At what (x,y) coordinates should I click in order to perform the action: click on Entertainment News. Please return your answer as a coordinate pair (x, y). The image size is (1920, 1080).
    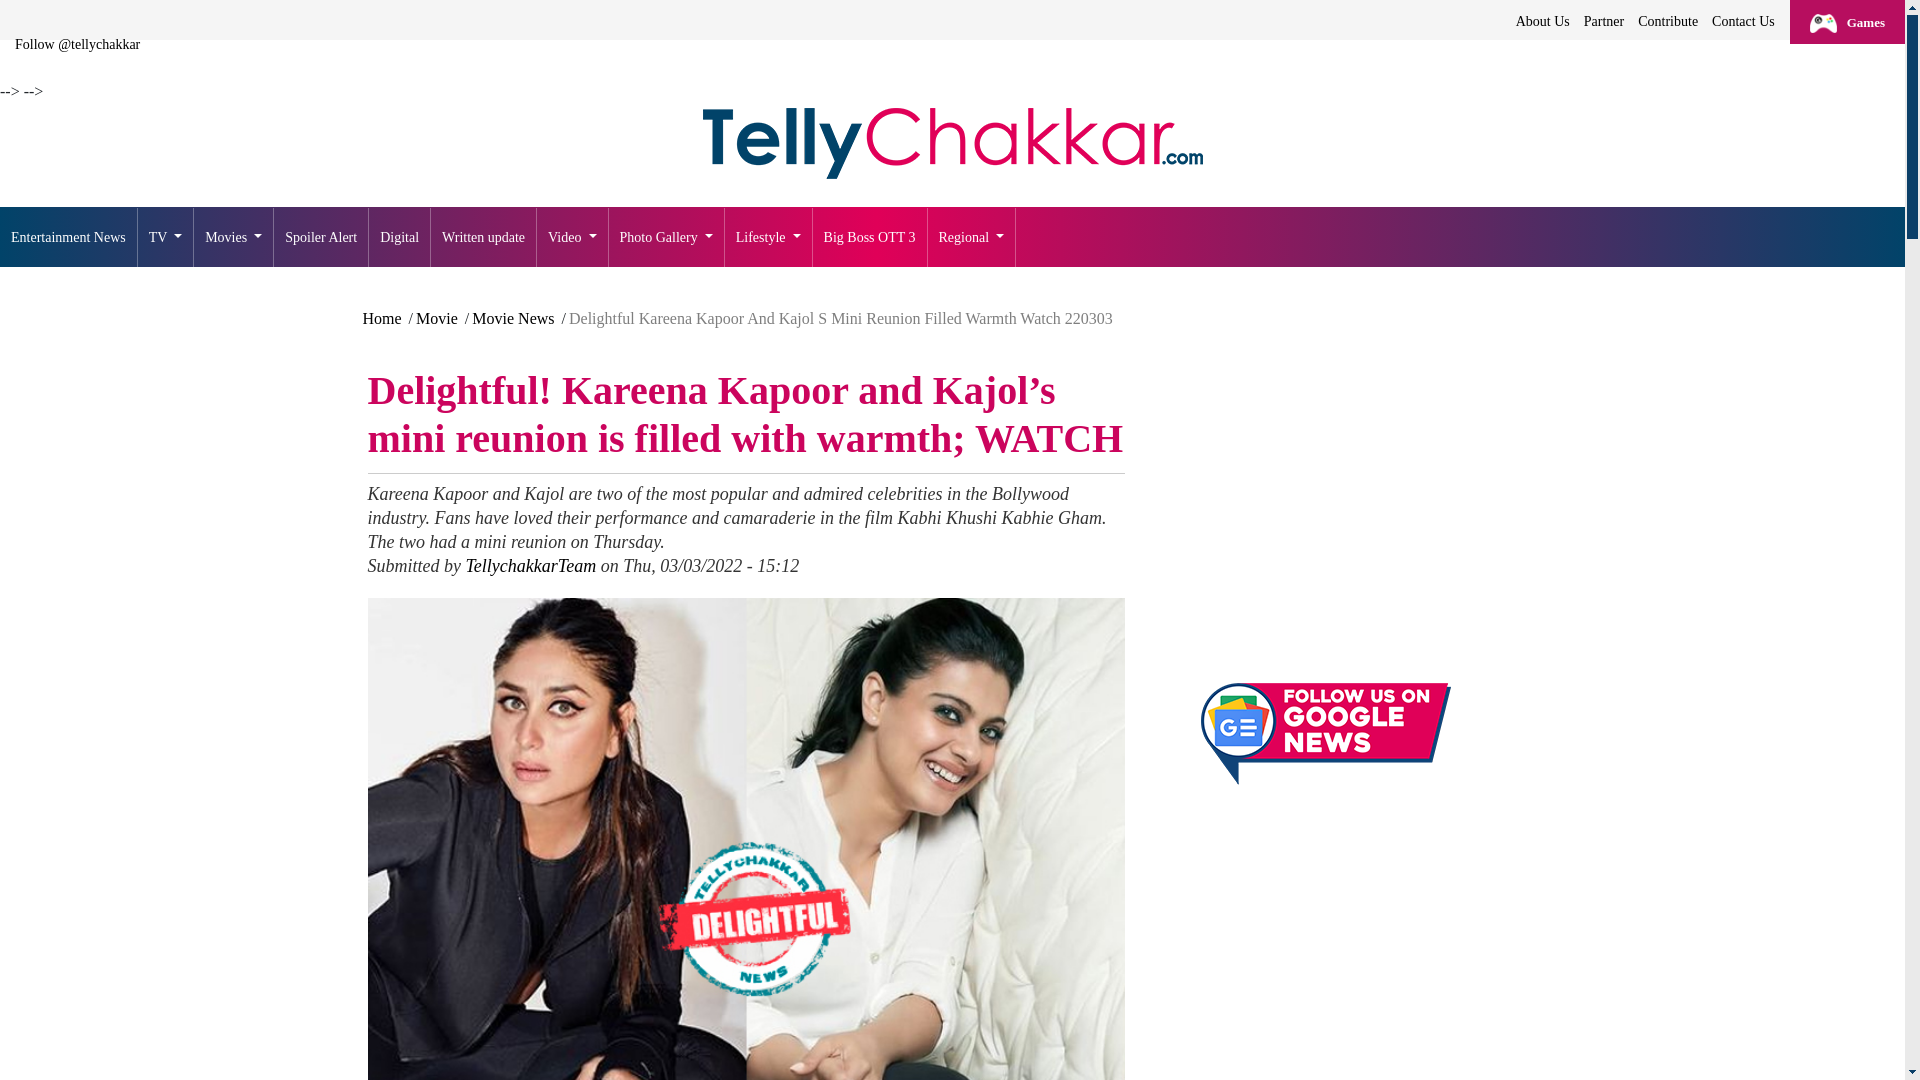
    Looking at the image, I should click on (69, 237).